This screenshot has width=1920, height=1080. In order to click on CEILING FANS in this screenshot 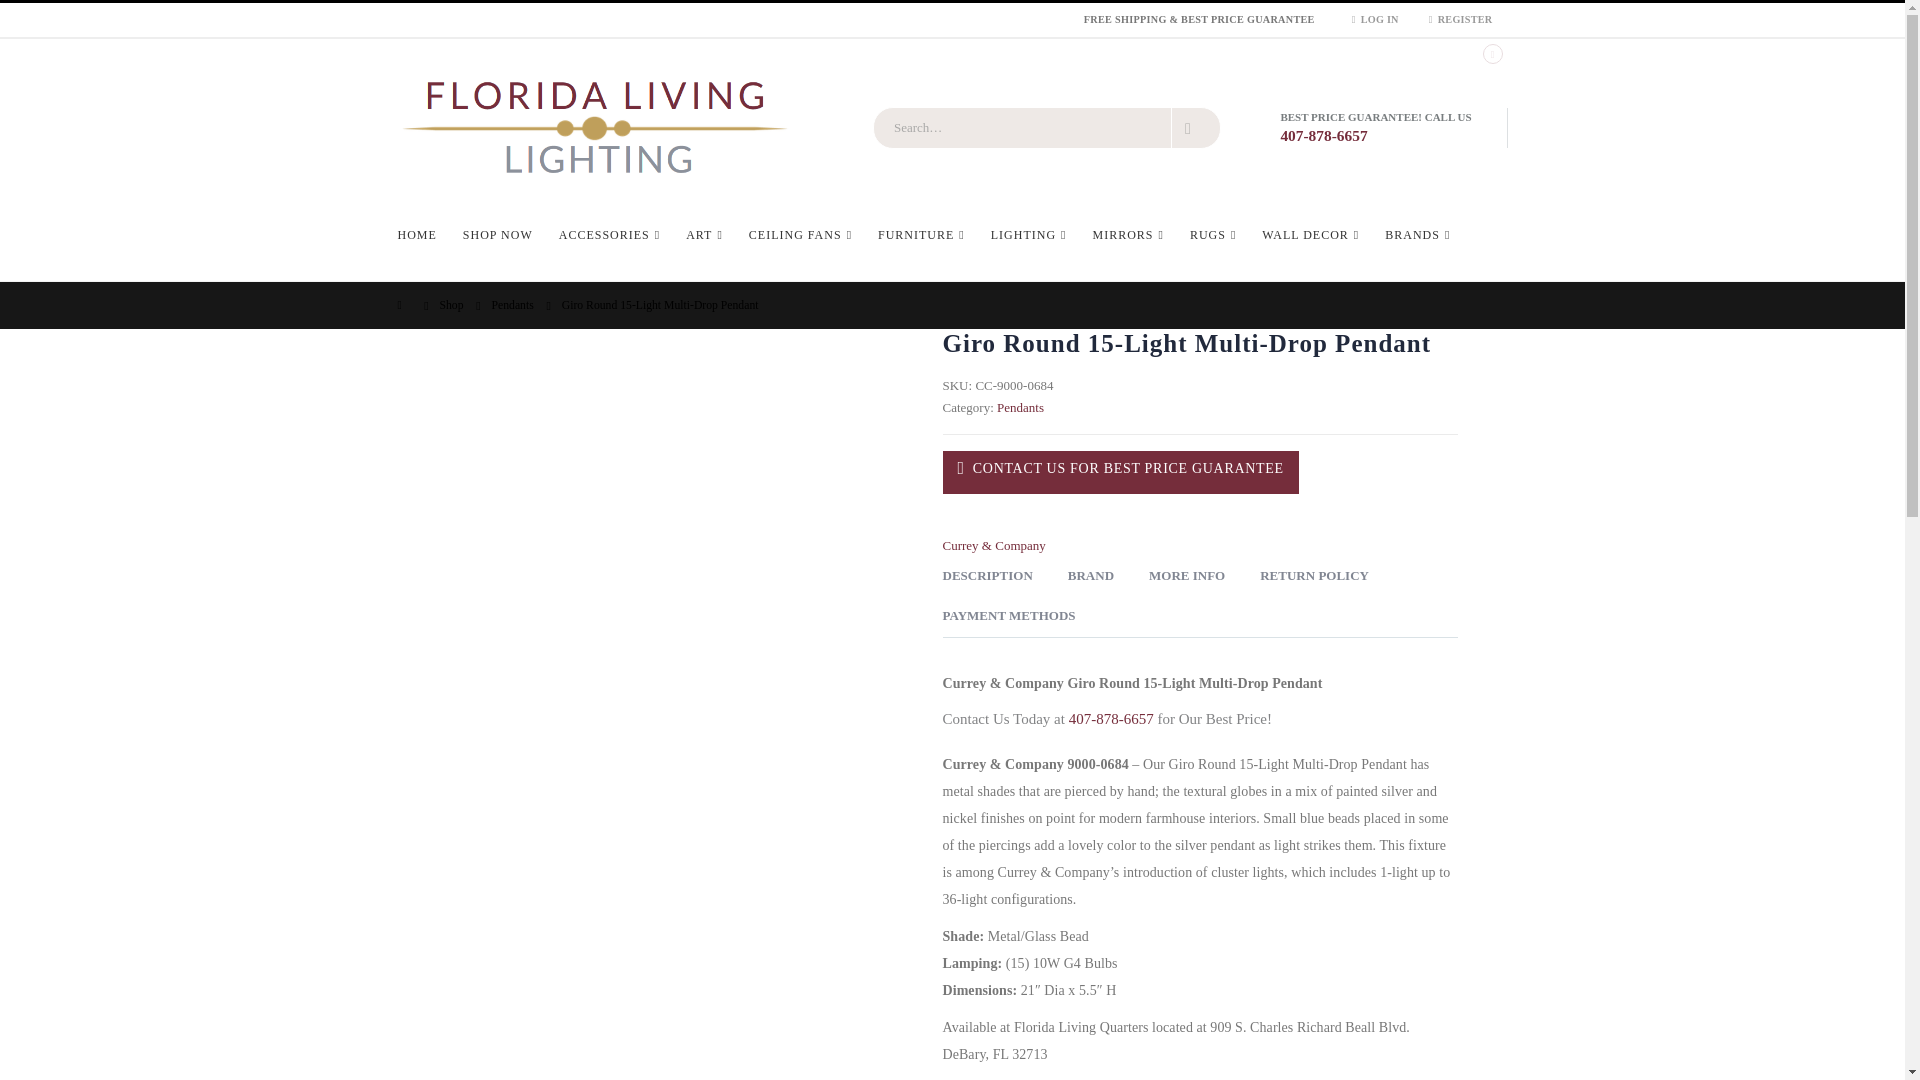, I will do `click(800, 234)`.